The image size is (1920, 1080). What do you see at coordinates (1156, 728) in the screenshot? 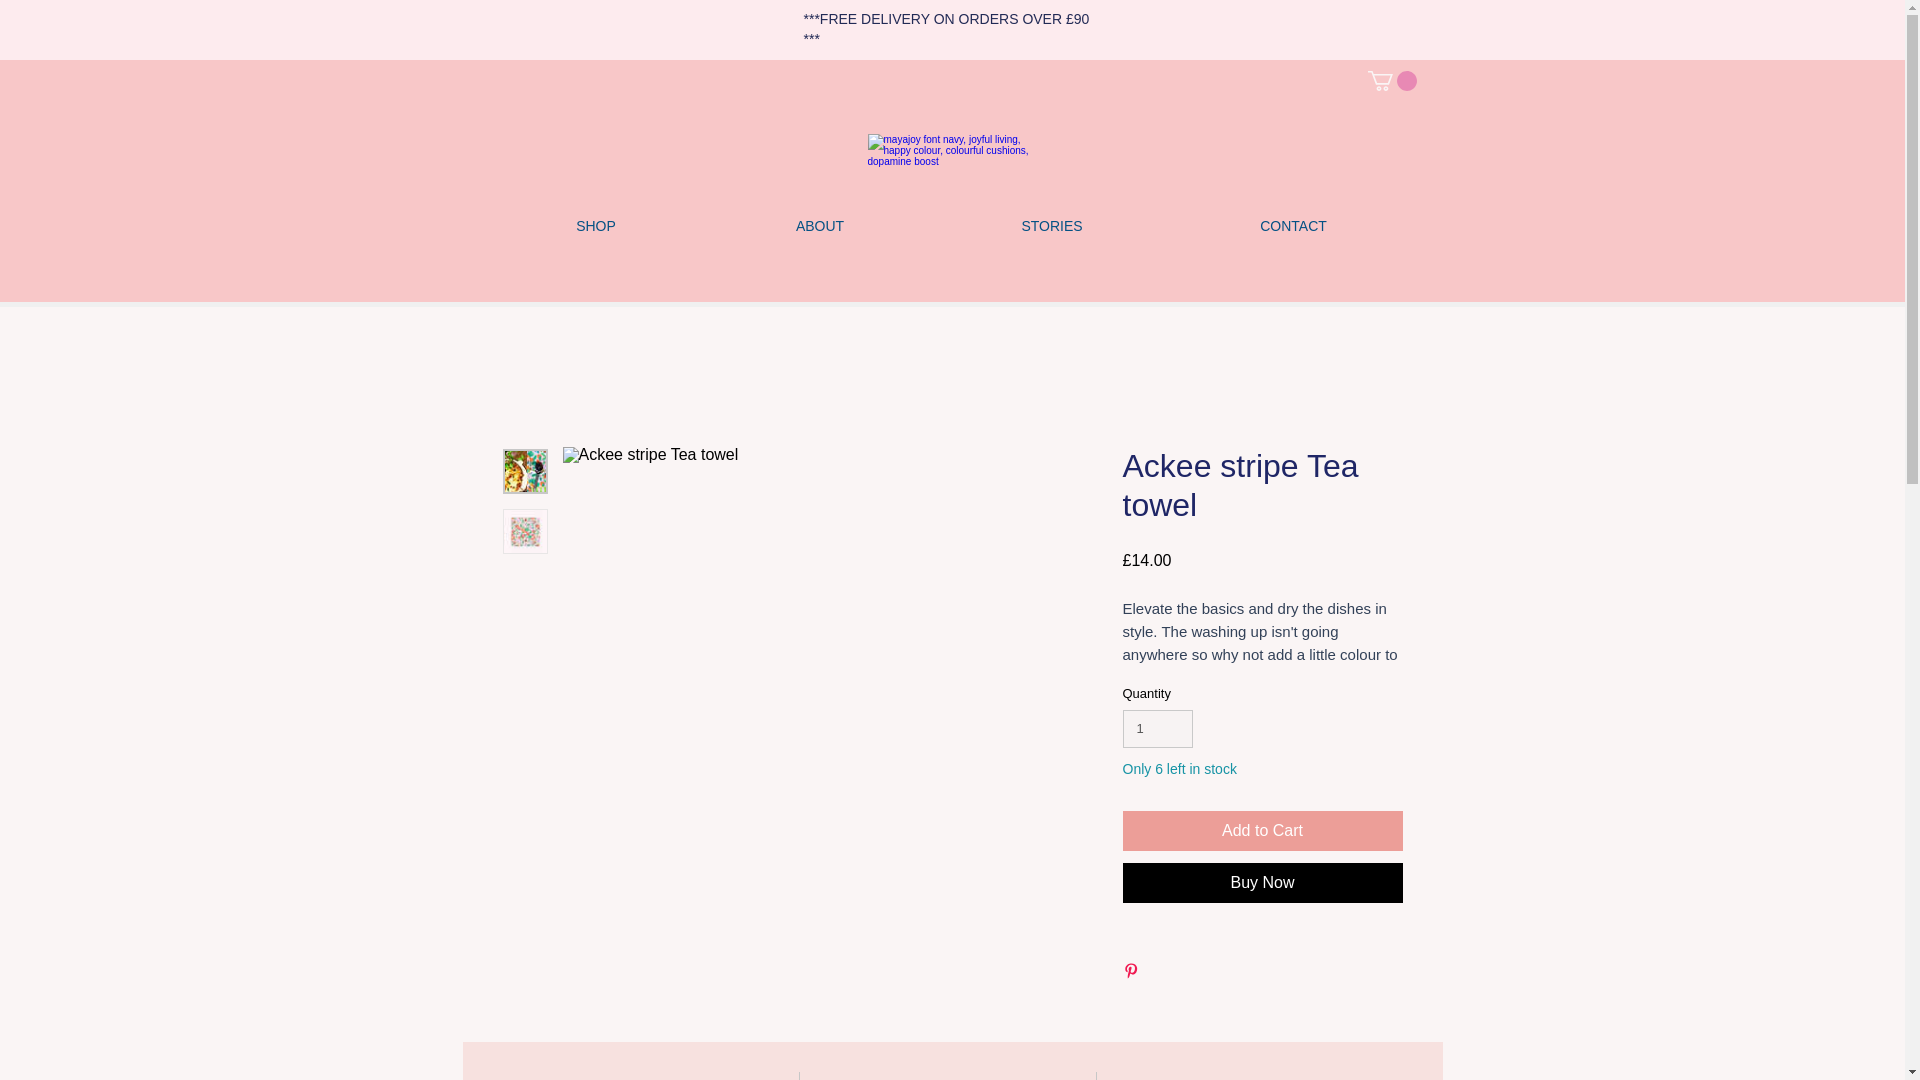
I see `1` at bounding box center [1156, 728].